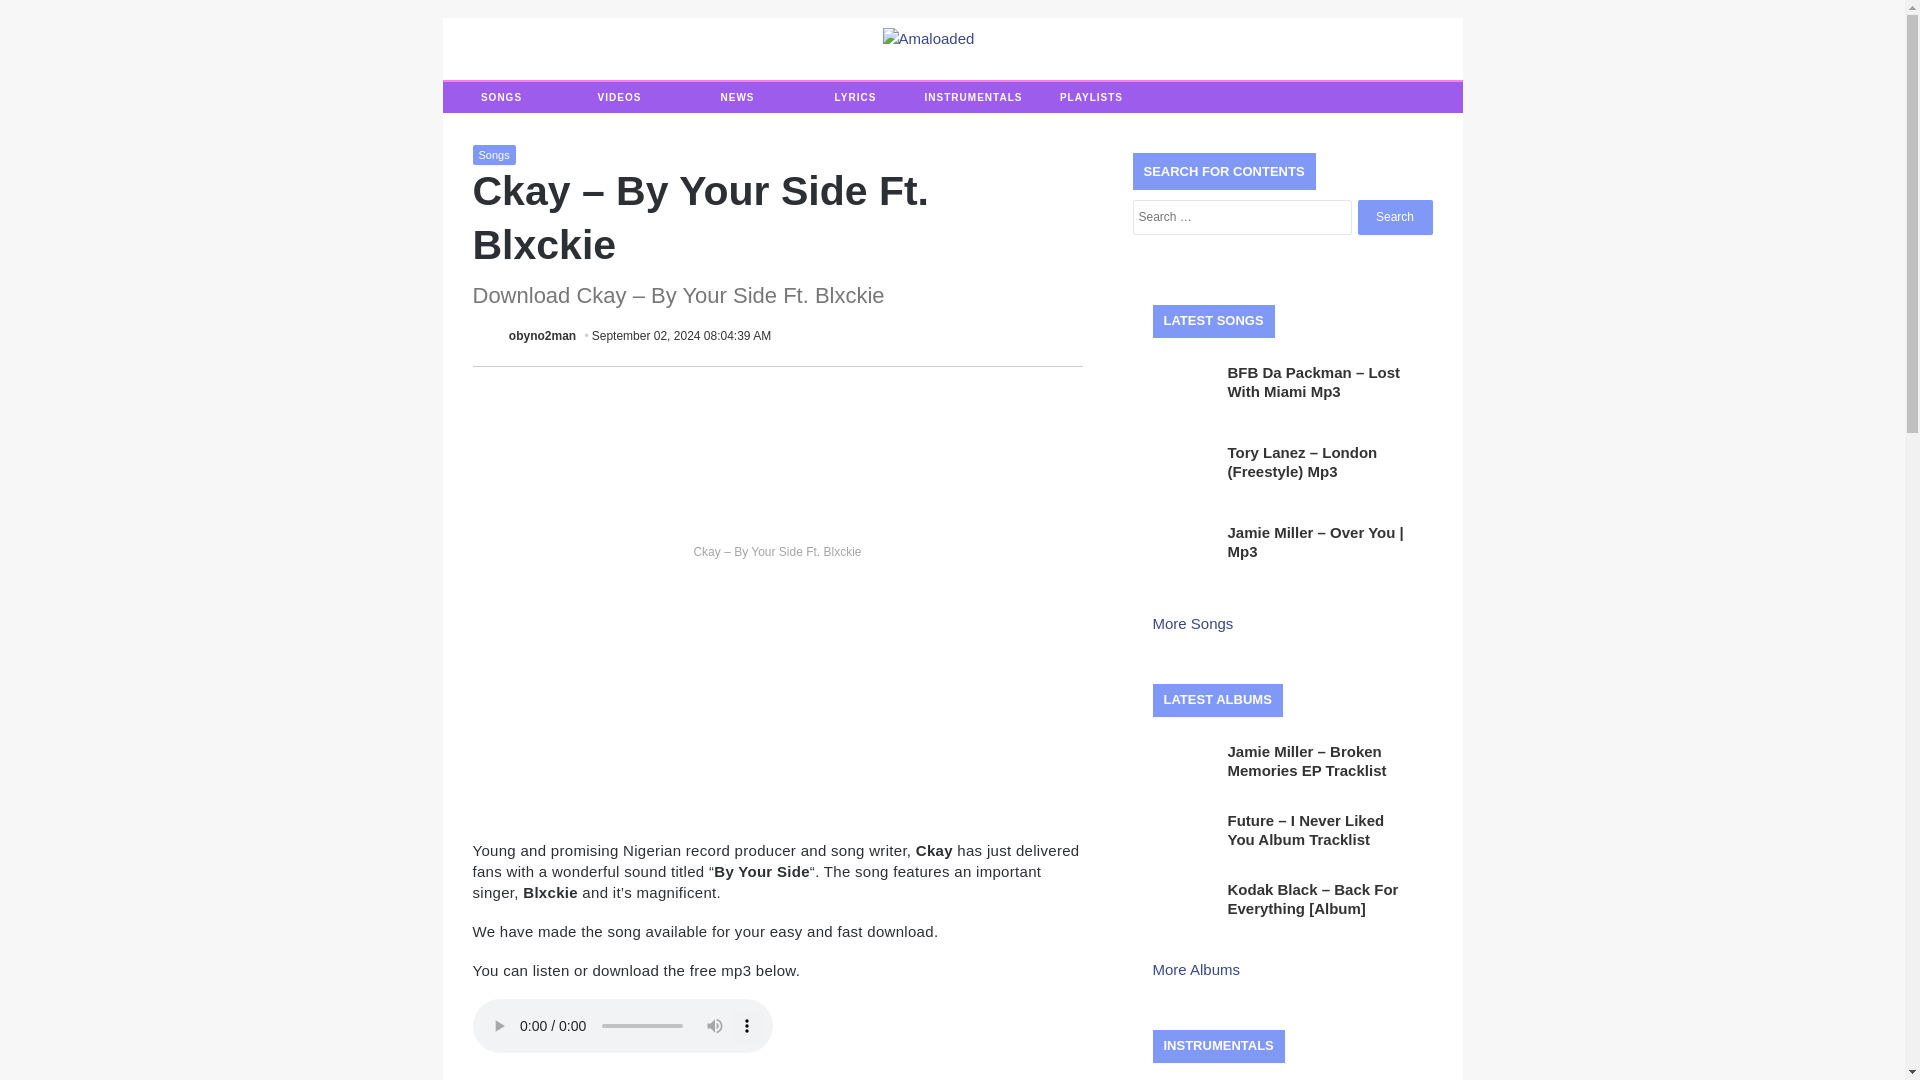  Describe the element at coordinates (1091, 98) in the screenshot. I see `PLAYLISTS` at that location.